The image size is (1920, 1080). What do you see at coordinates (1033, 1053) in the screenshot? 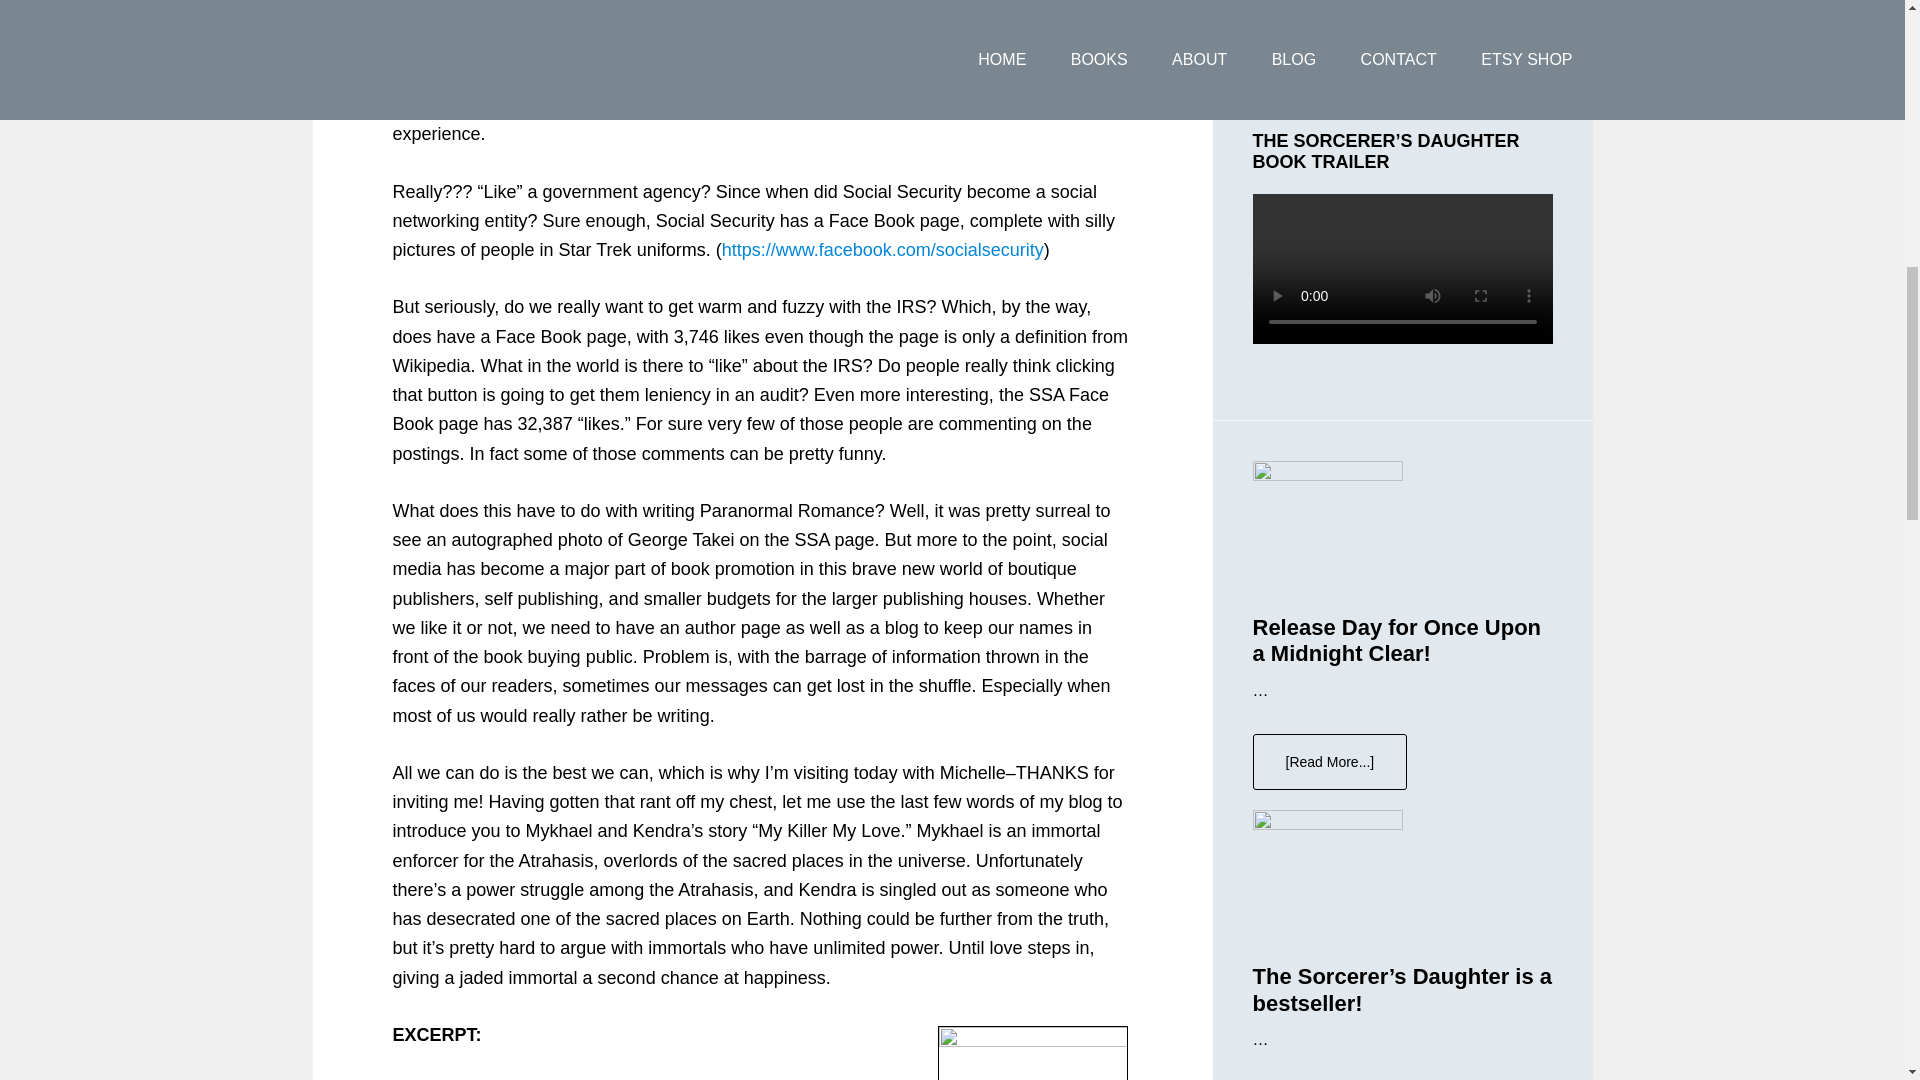
I see `MyKillerMyLove` at bounding box center [1033, 1053].